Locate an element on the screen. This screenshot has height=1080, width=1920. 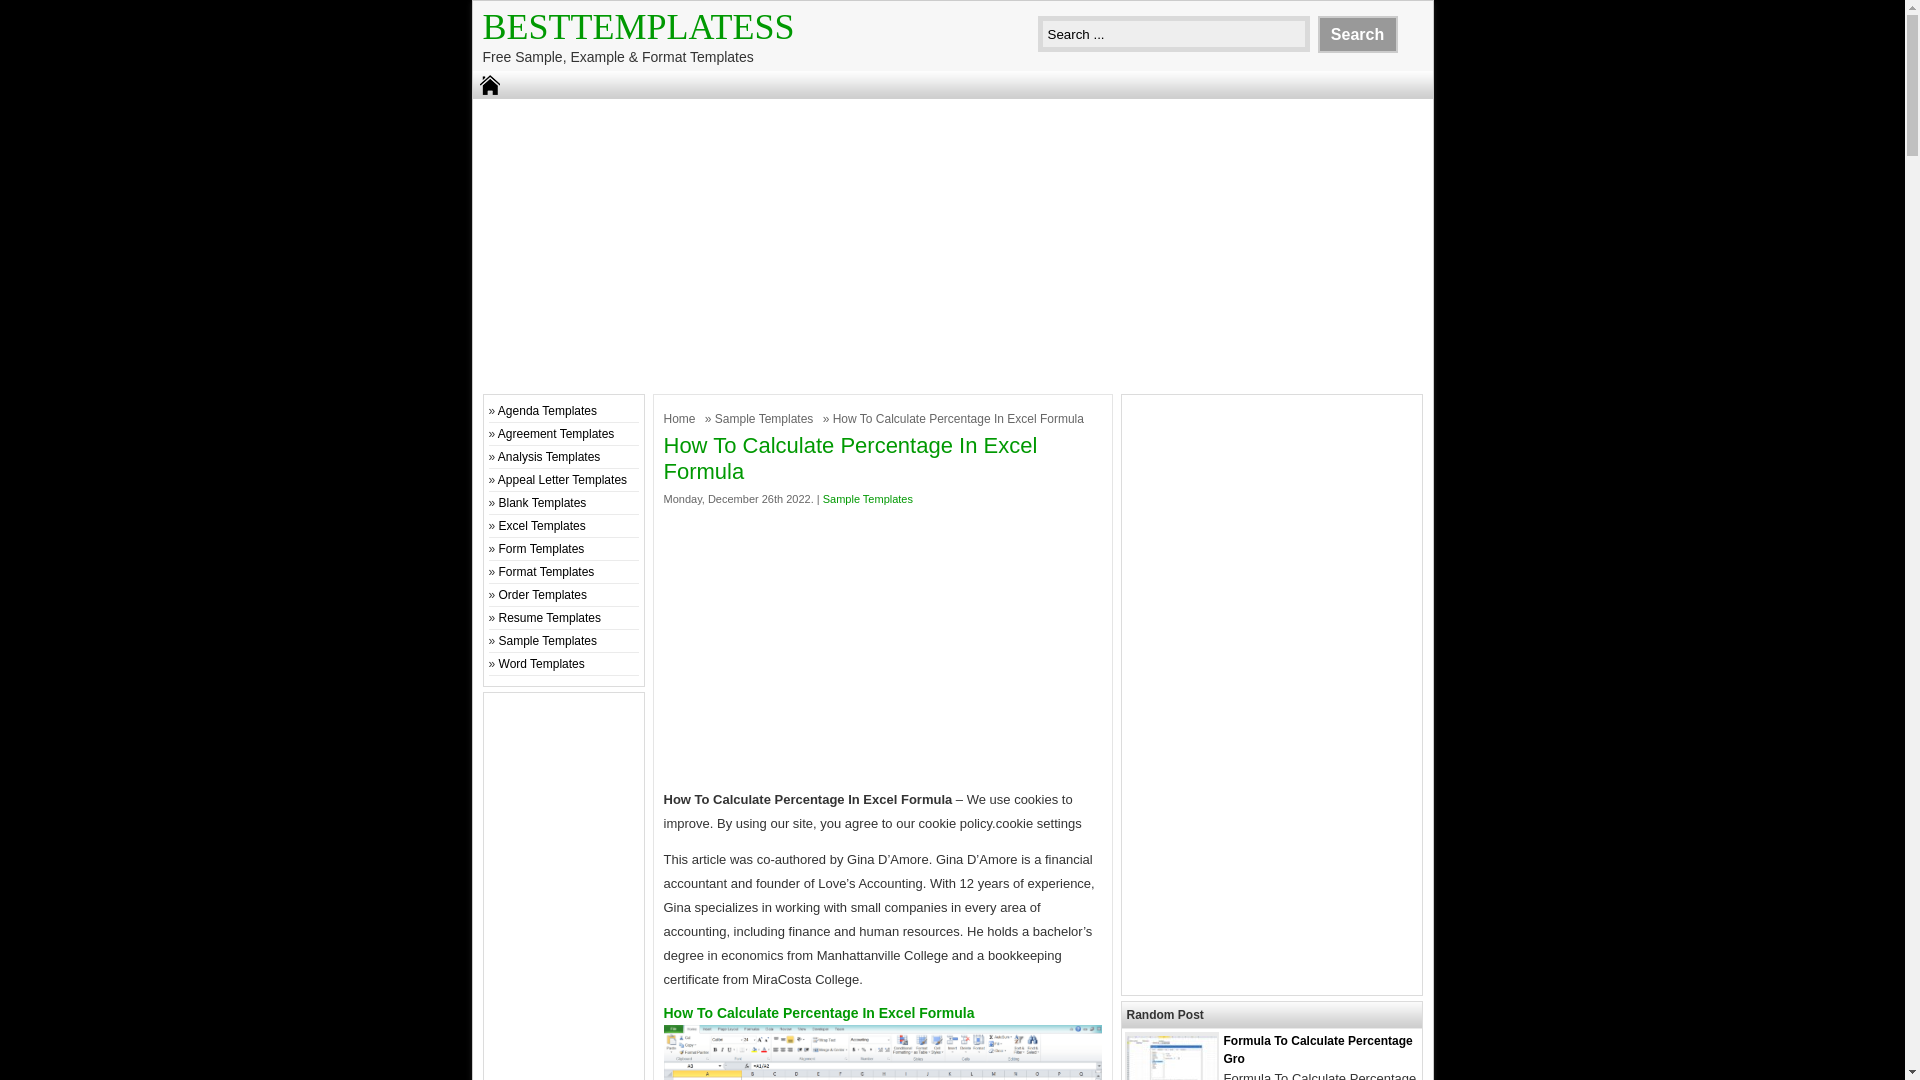
Form Templates is located at coordinates (542, 549).